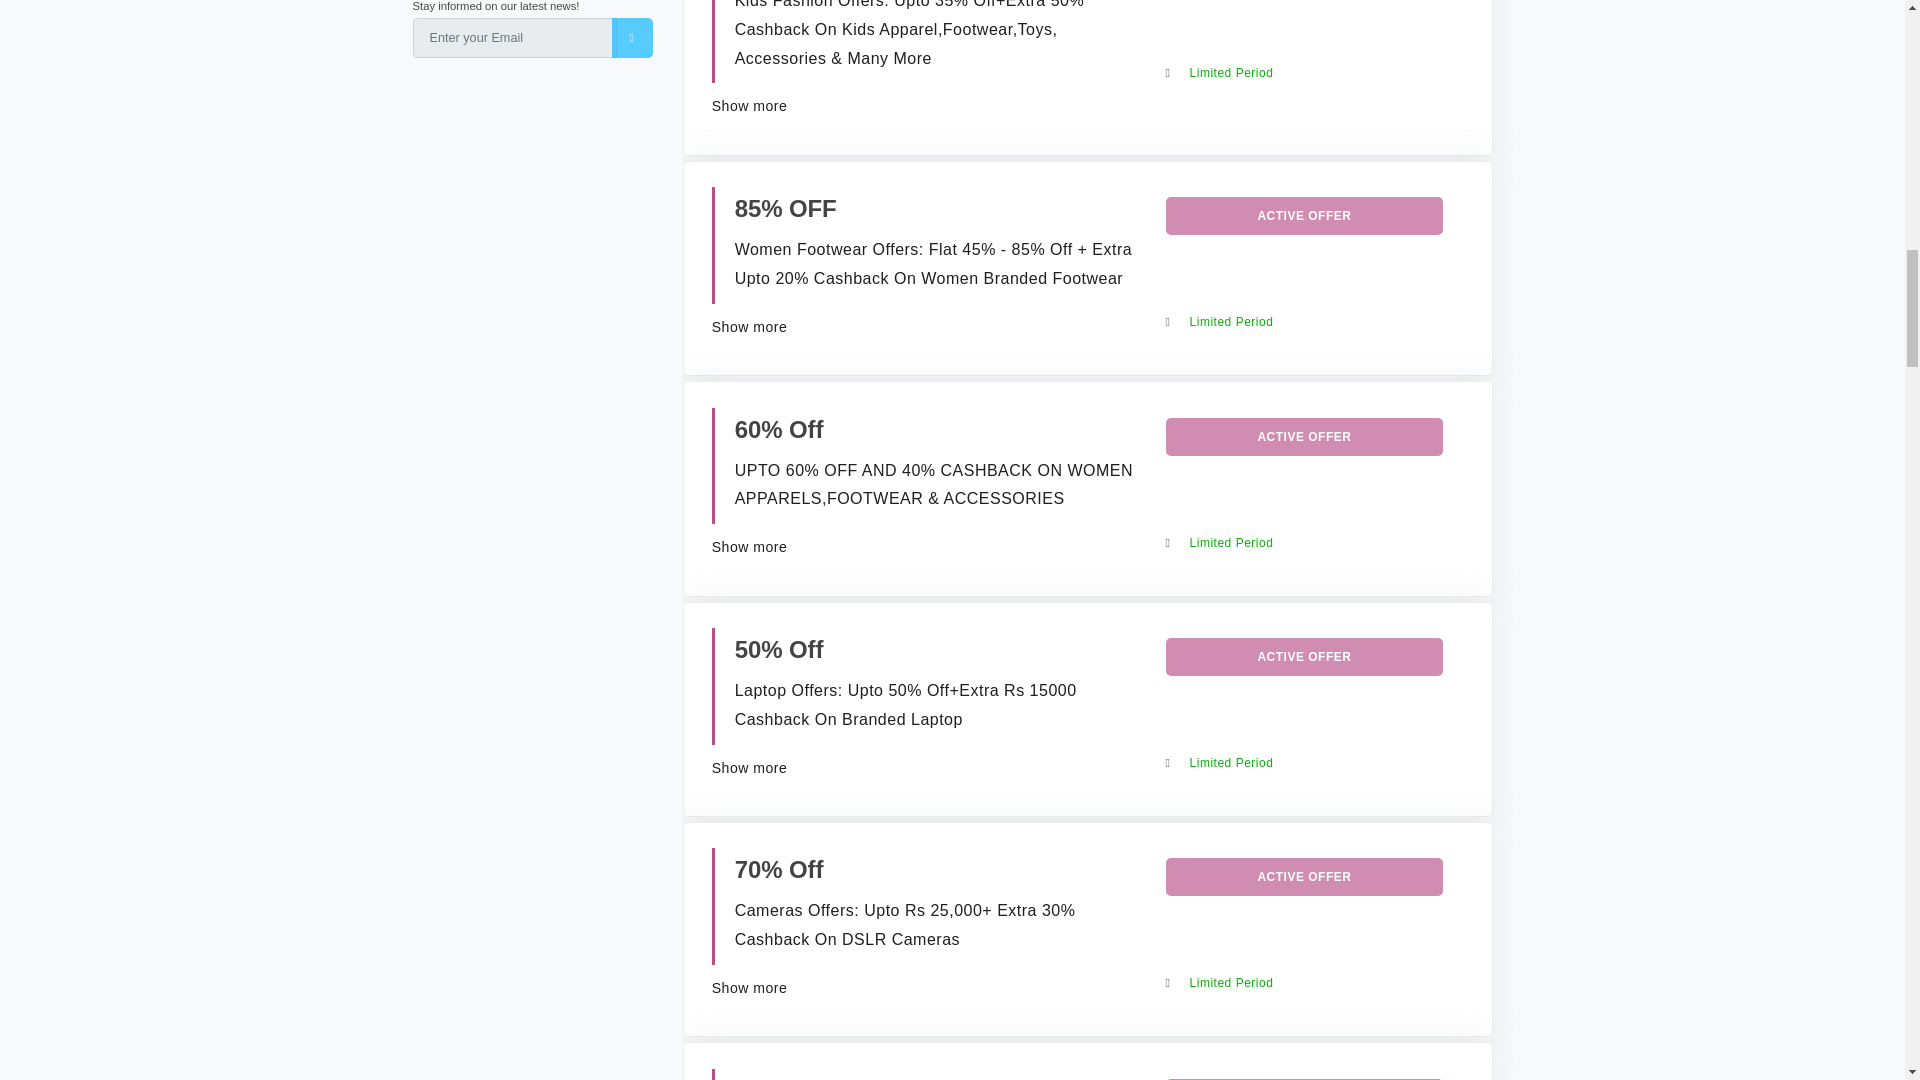  Describe the element at coordinates (777, 1078) in the screenshot. I see `1 ONLY` at that location.